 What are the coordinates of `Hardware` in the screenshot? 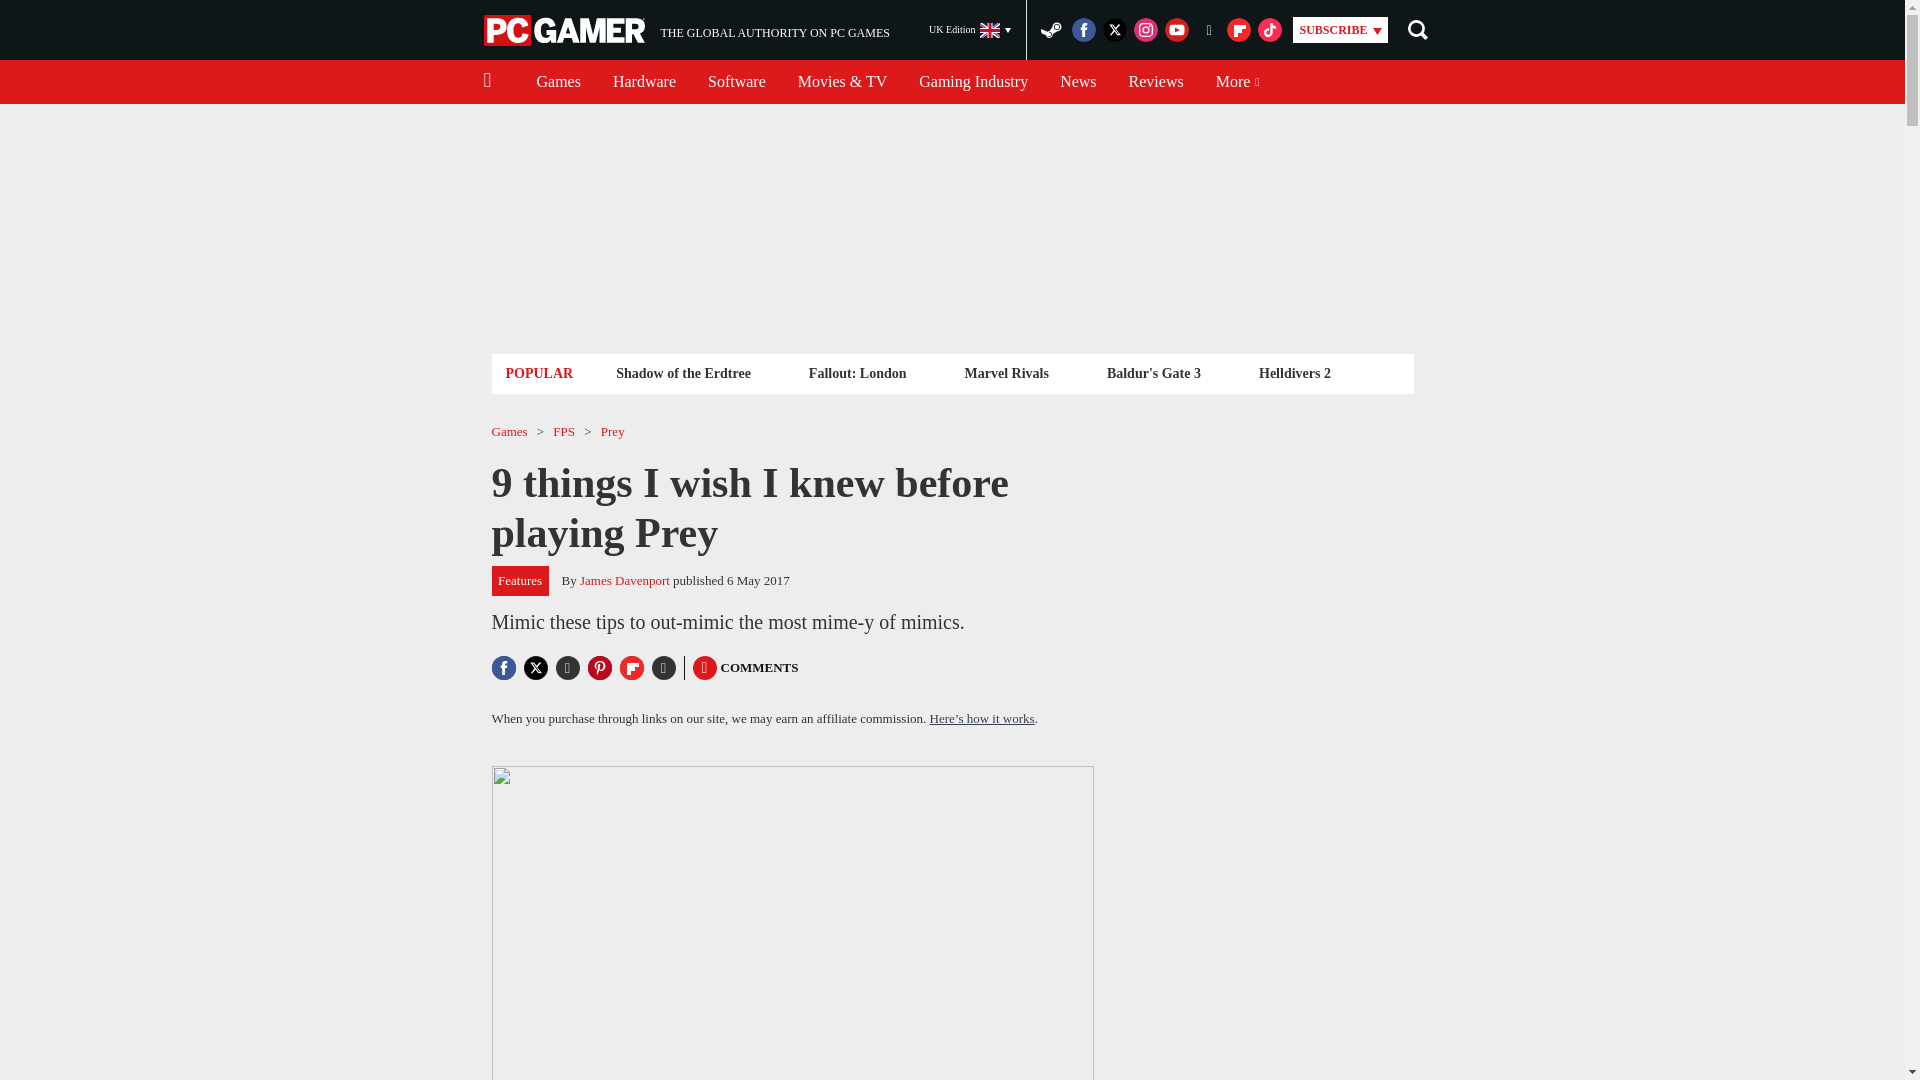 It's located at (566, 30).